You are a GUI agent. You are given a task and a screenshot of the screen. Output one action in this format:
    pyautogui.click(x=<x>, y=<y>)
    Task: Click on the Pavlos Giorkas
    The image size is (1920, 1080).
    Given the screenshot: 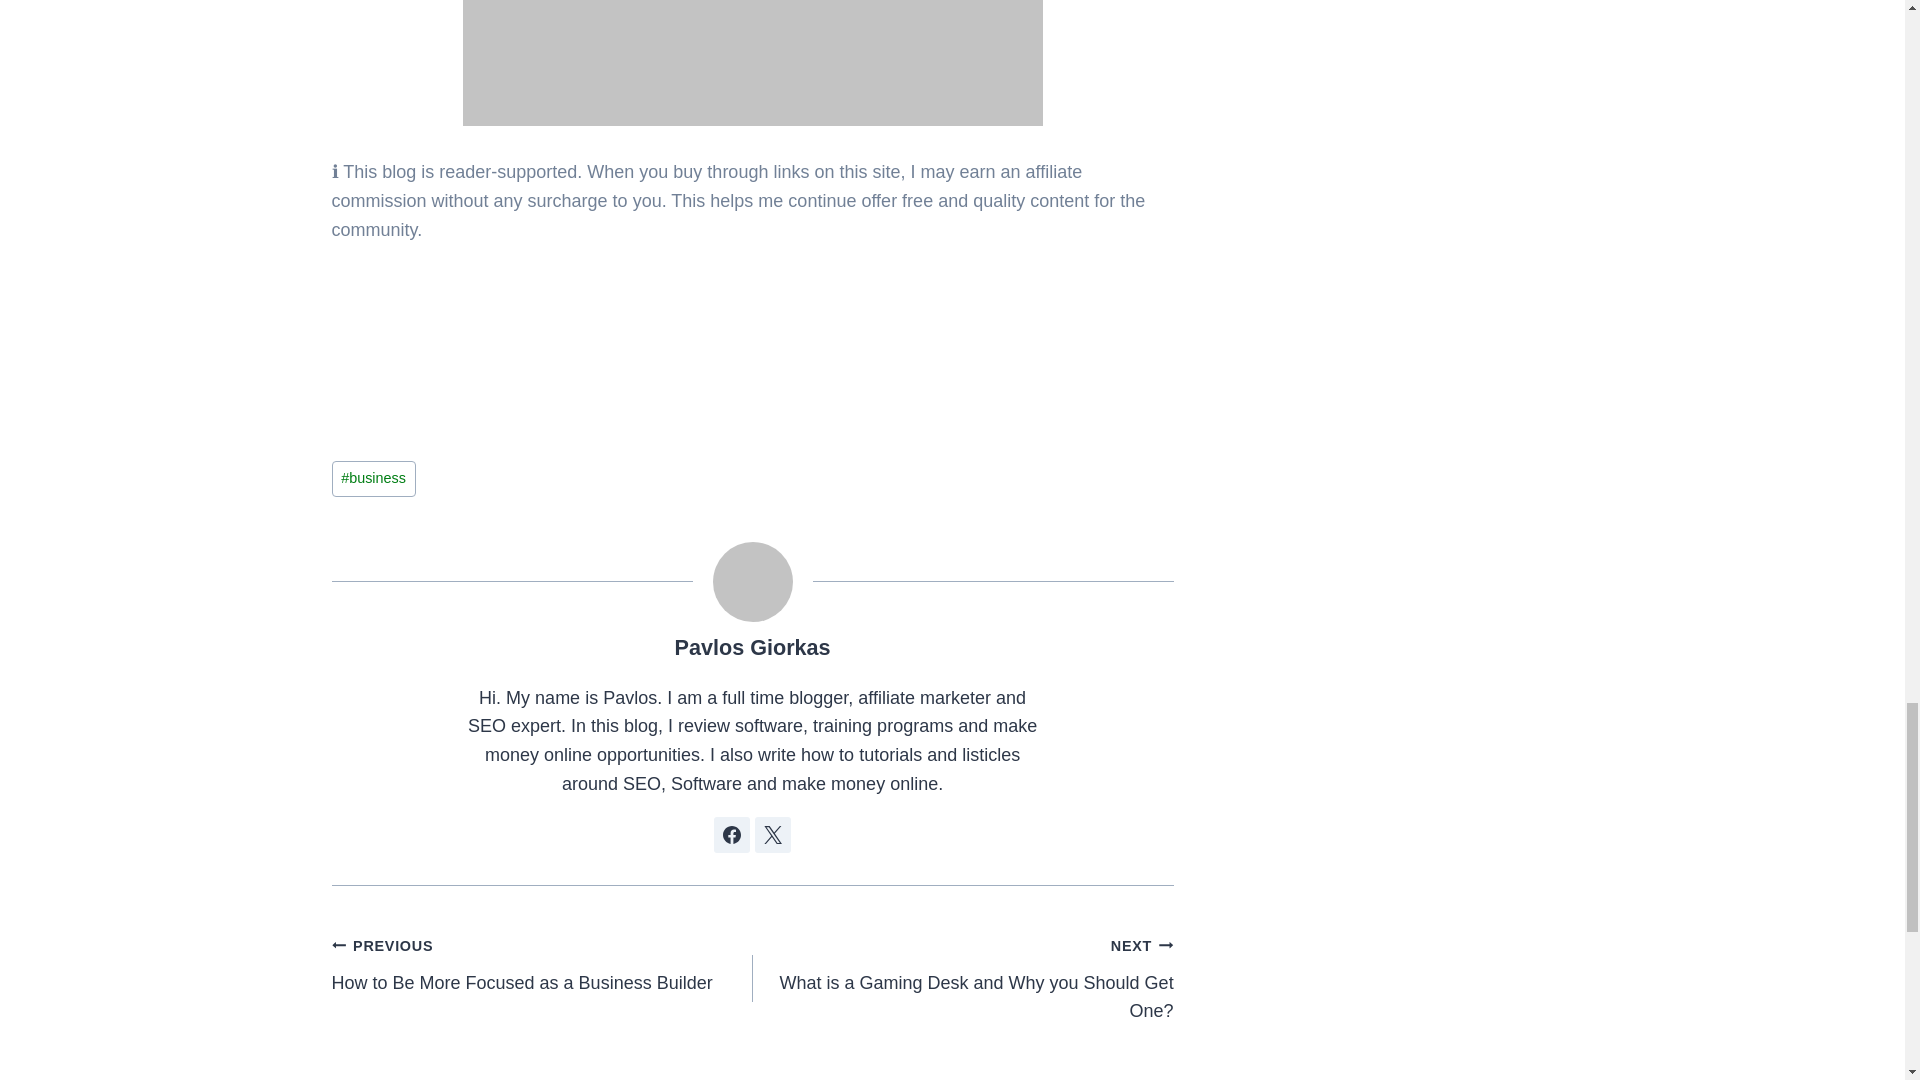 What is the action you would take?
    pyautogui.click(x=962, y=978)
    